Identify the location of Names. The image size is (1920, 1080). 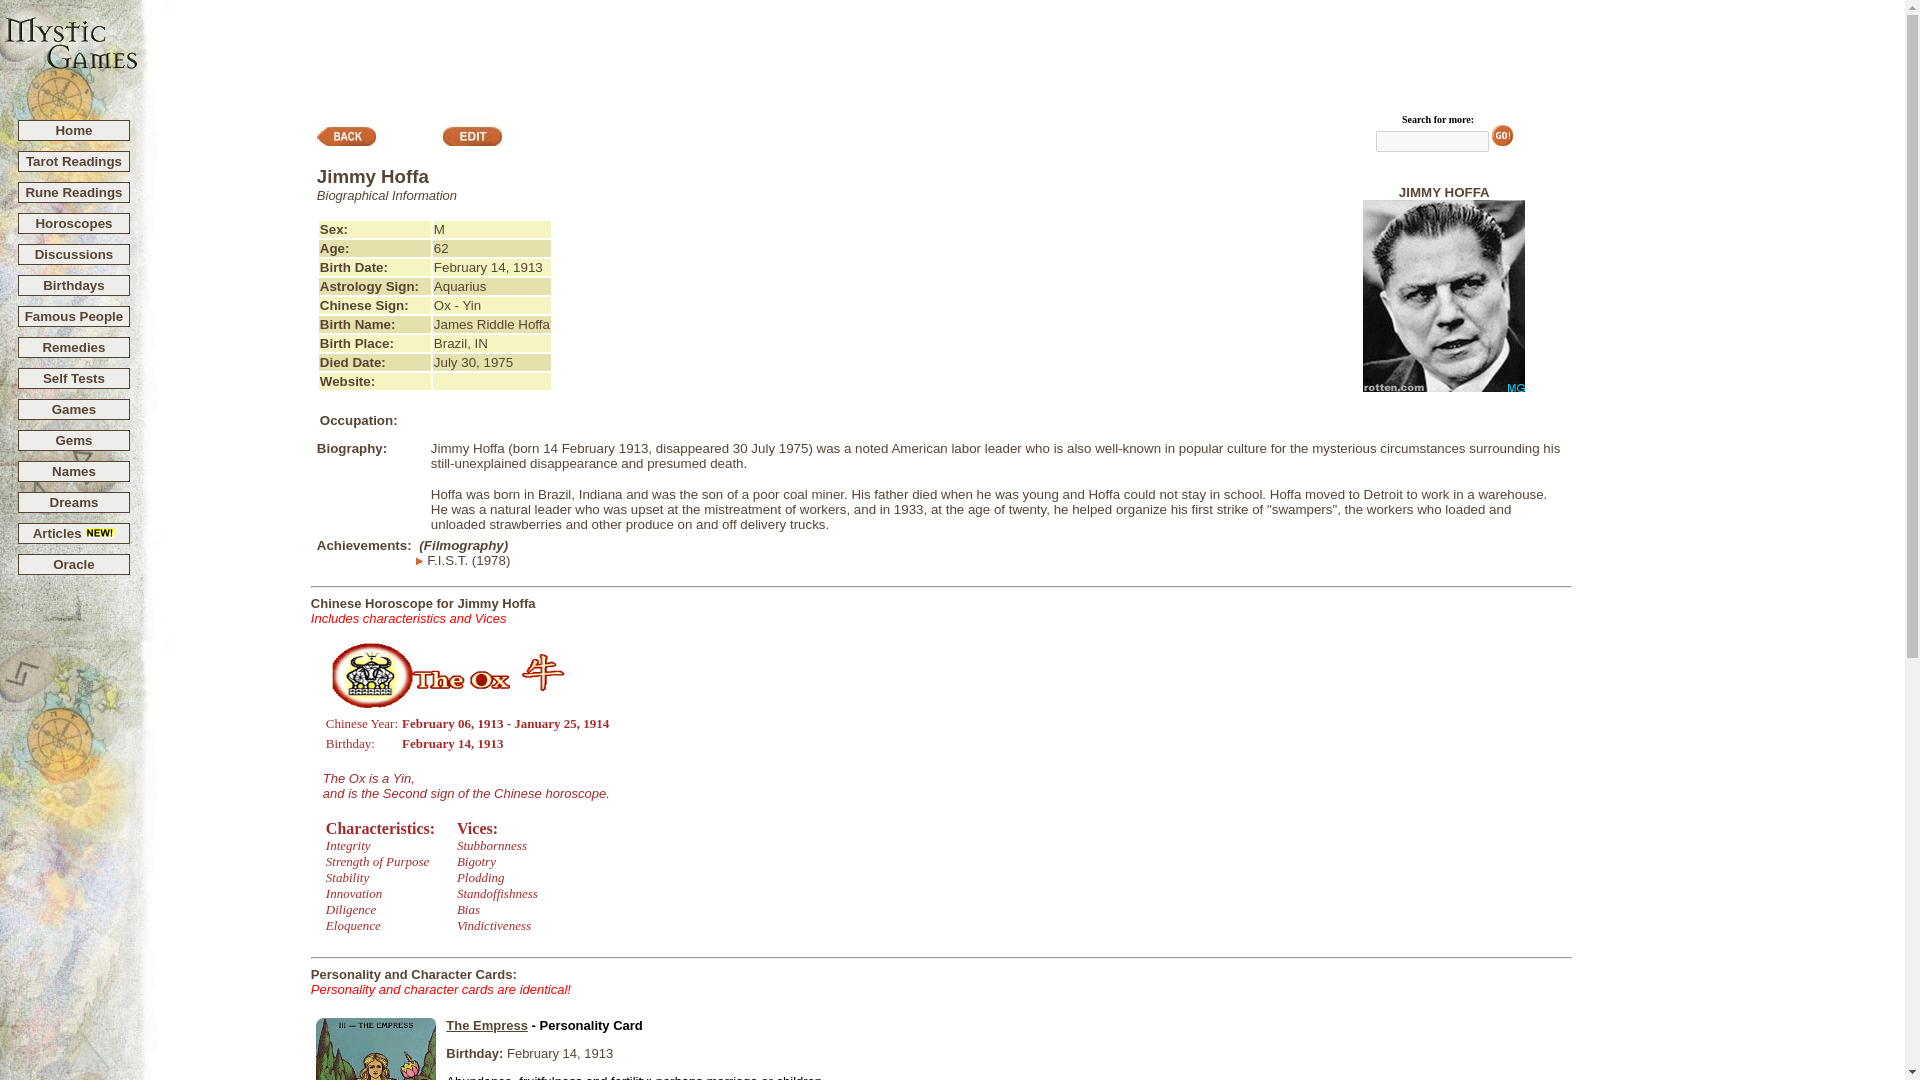
(74, 472).